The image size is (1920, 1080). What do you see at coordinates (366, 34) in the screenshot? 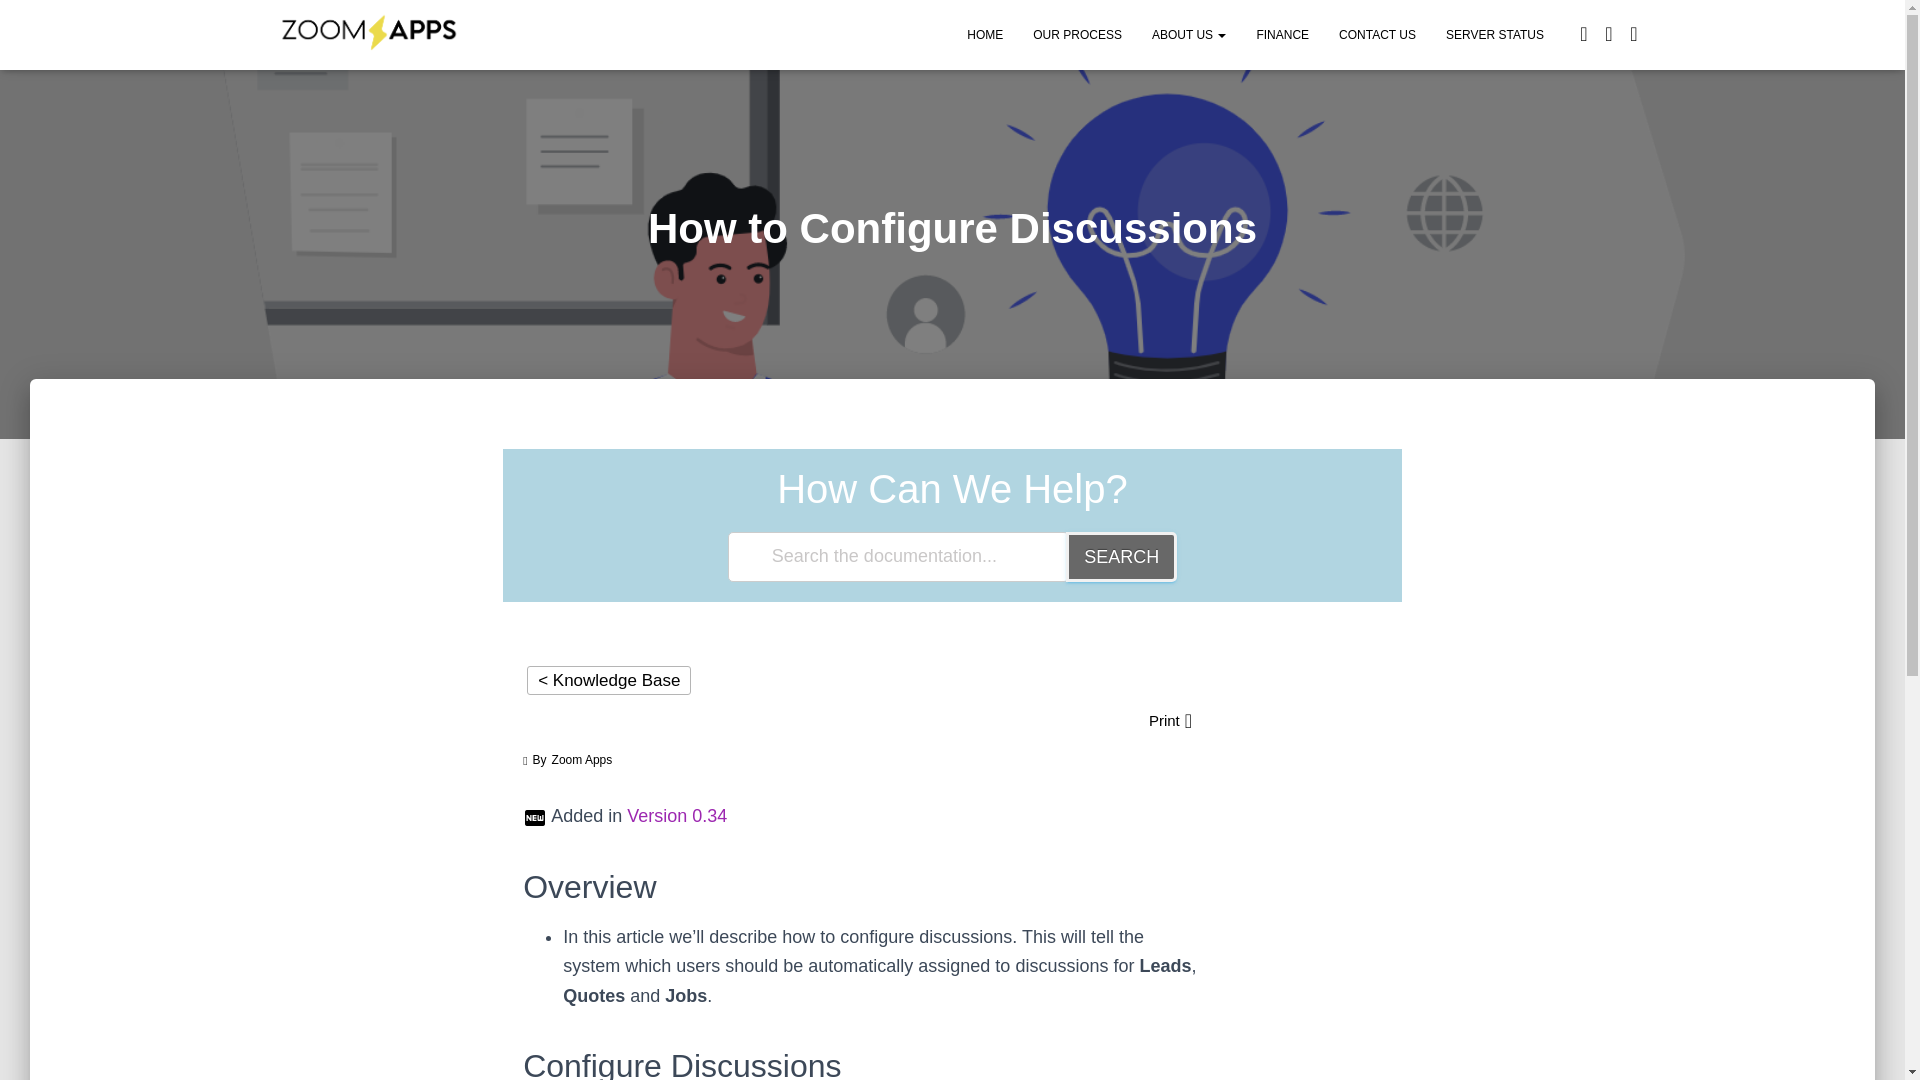
I see `Zoom Apps` at bounding box center [366, 34].